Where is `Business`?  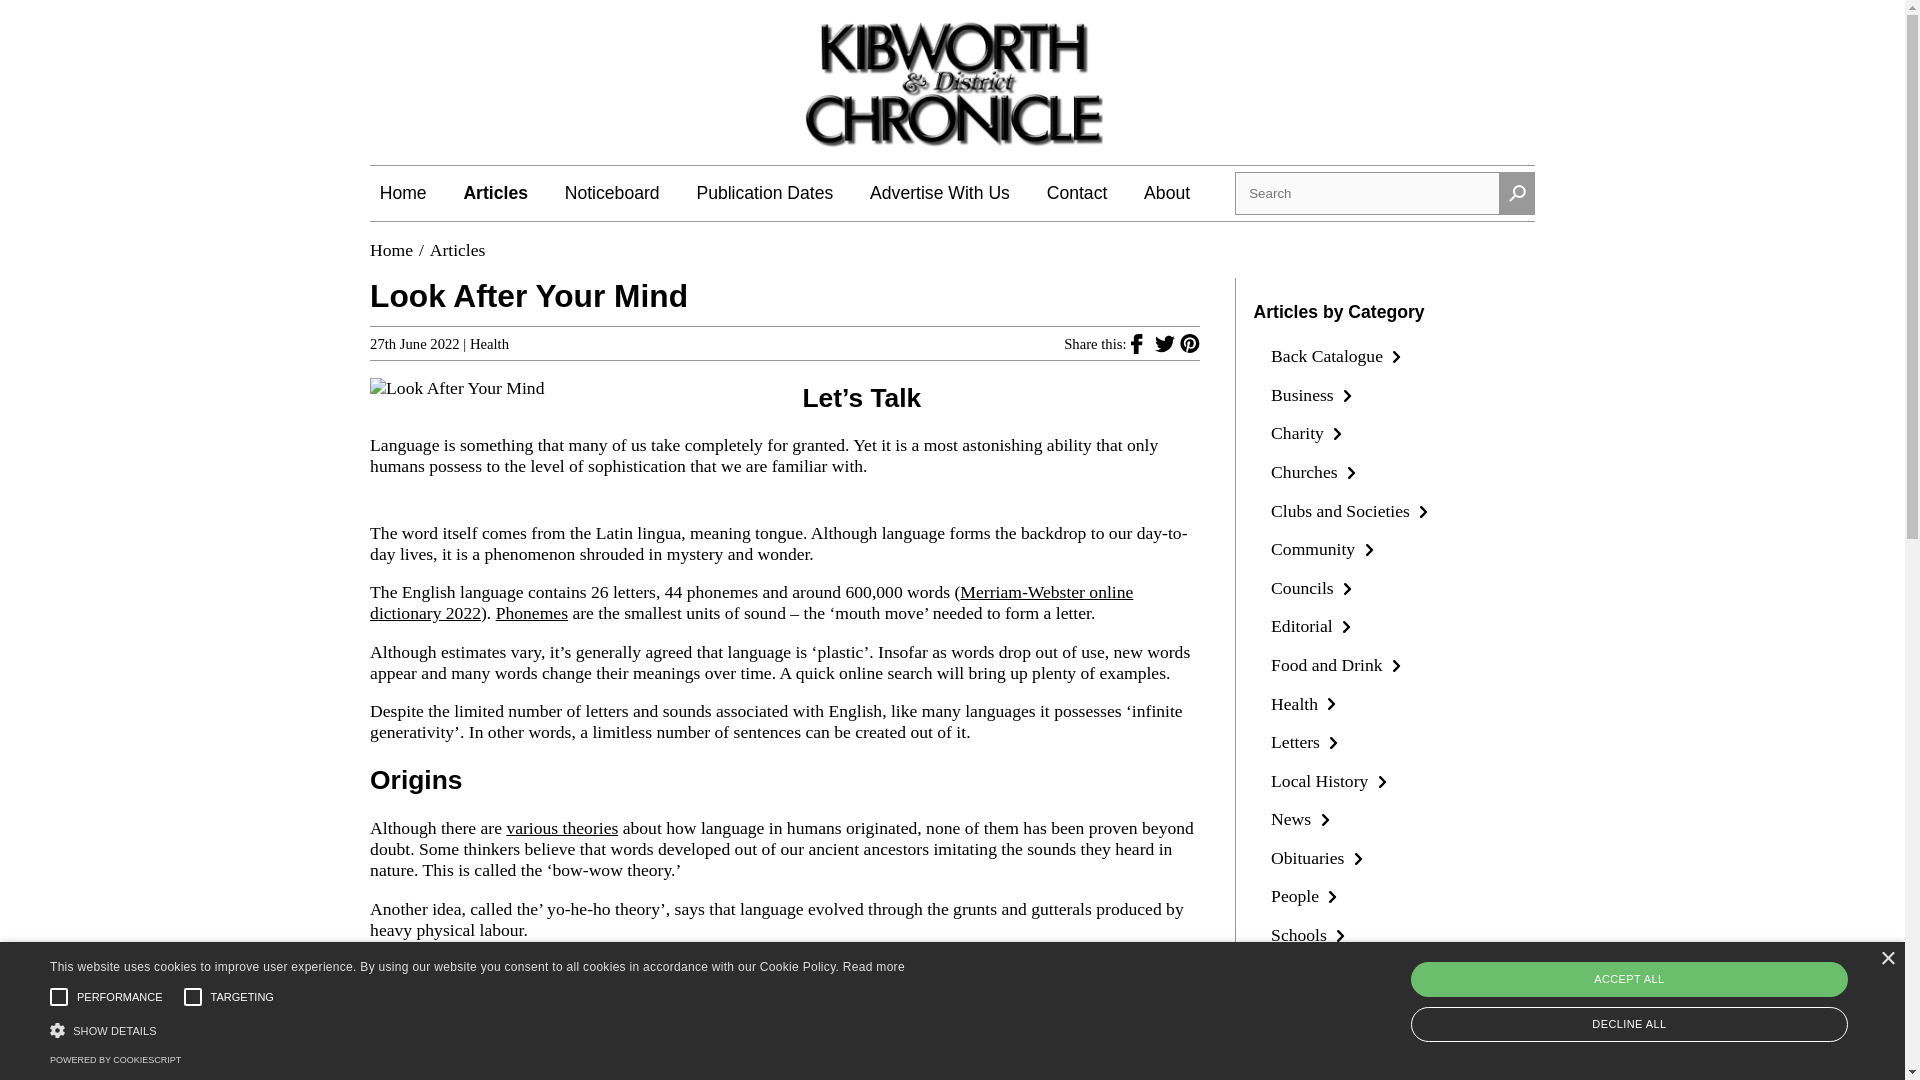
Business is located at coordinates (1314, 394).